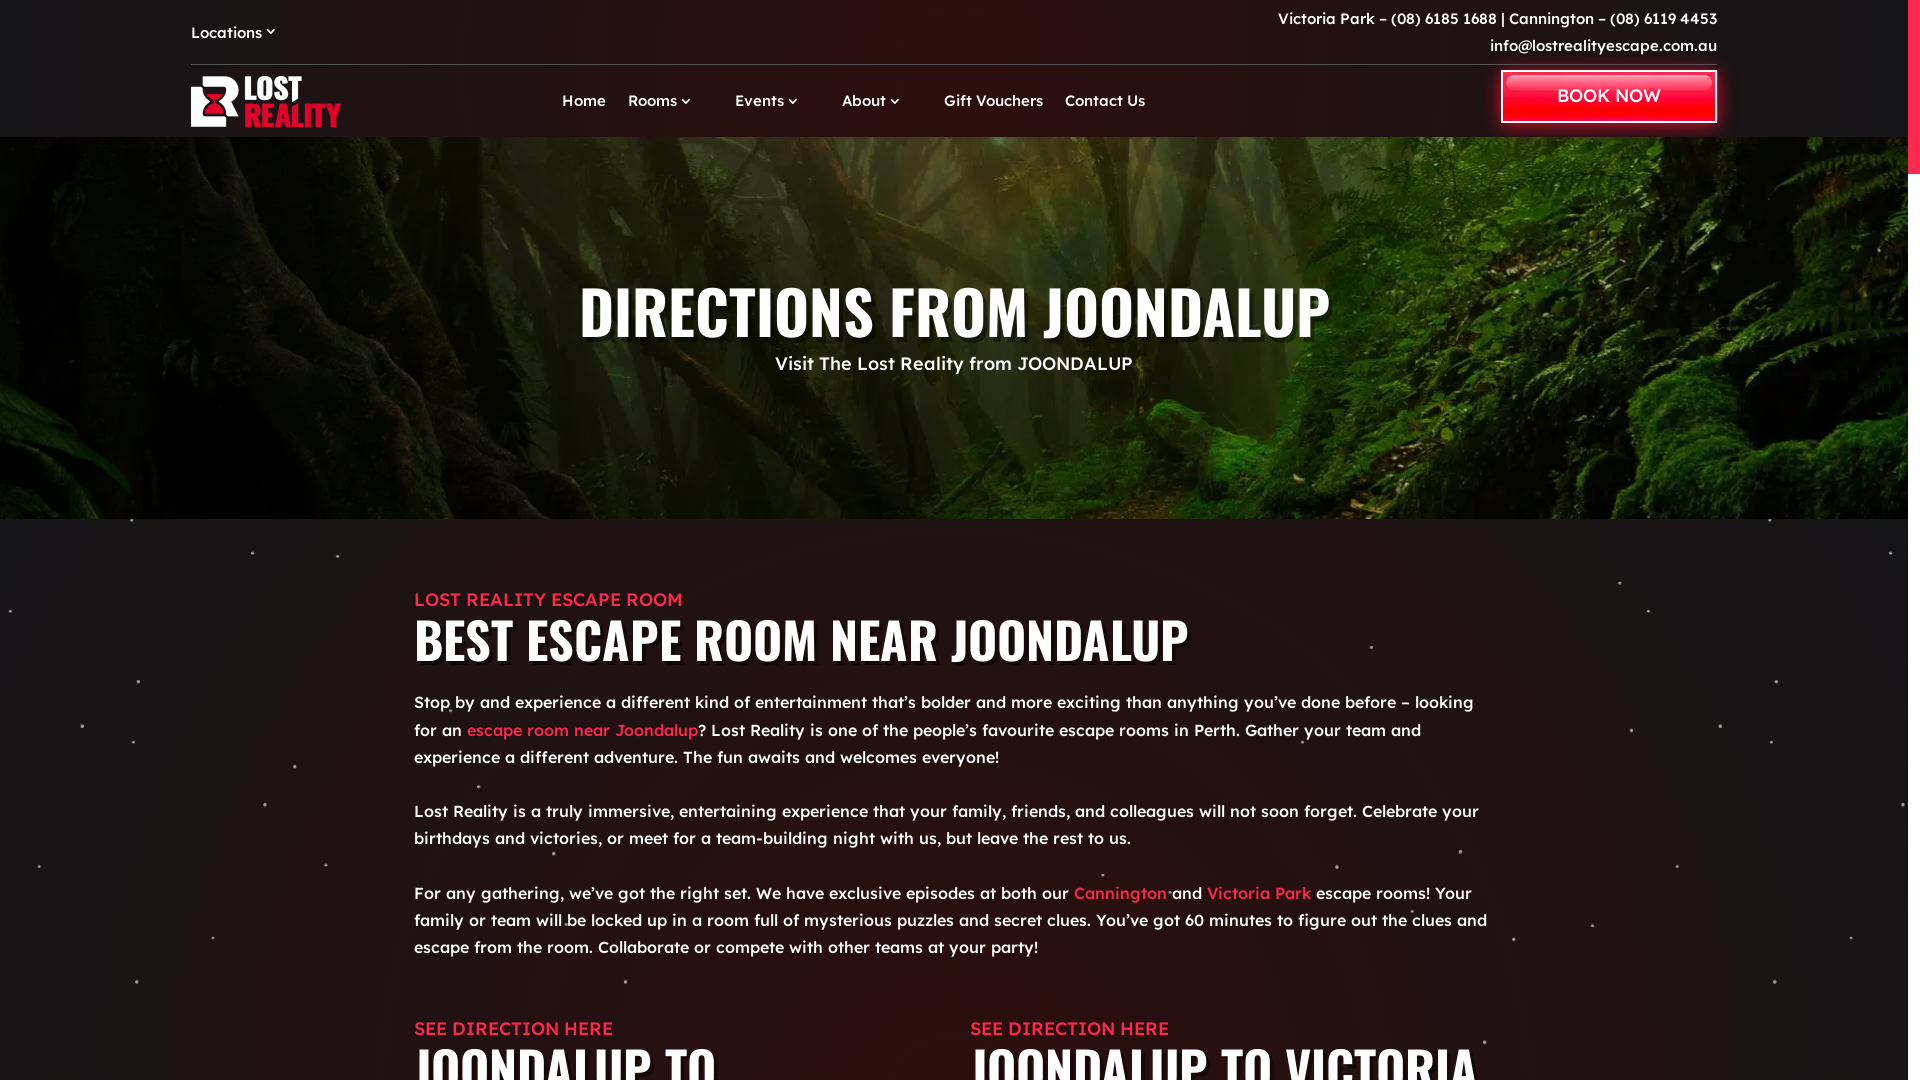 This screenshot has width=1920, height=1080. Describe the element at coordinates (1105, 101) in the screenshot. I see `Contact Us` at that location.